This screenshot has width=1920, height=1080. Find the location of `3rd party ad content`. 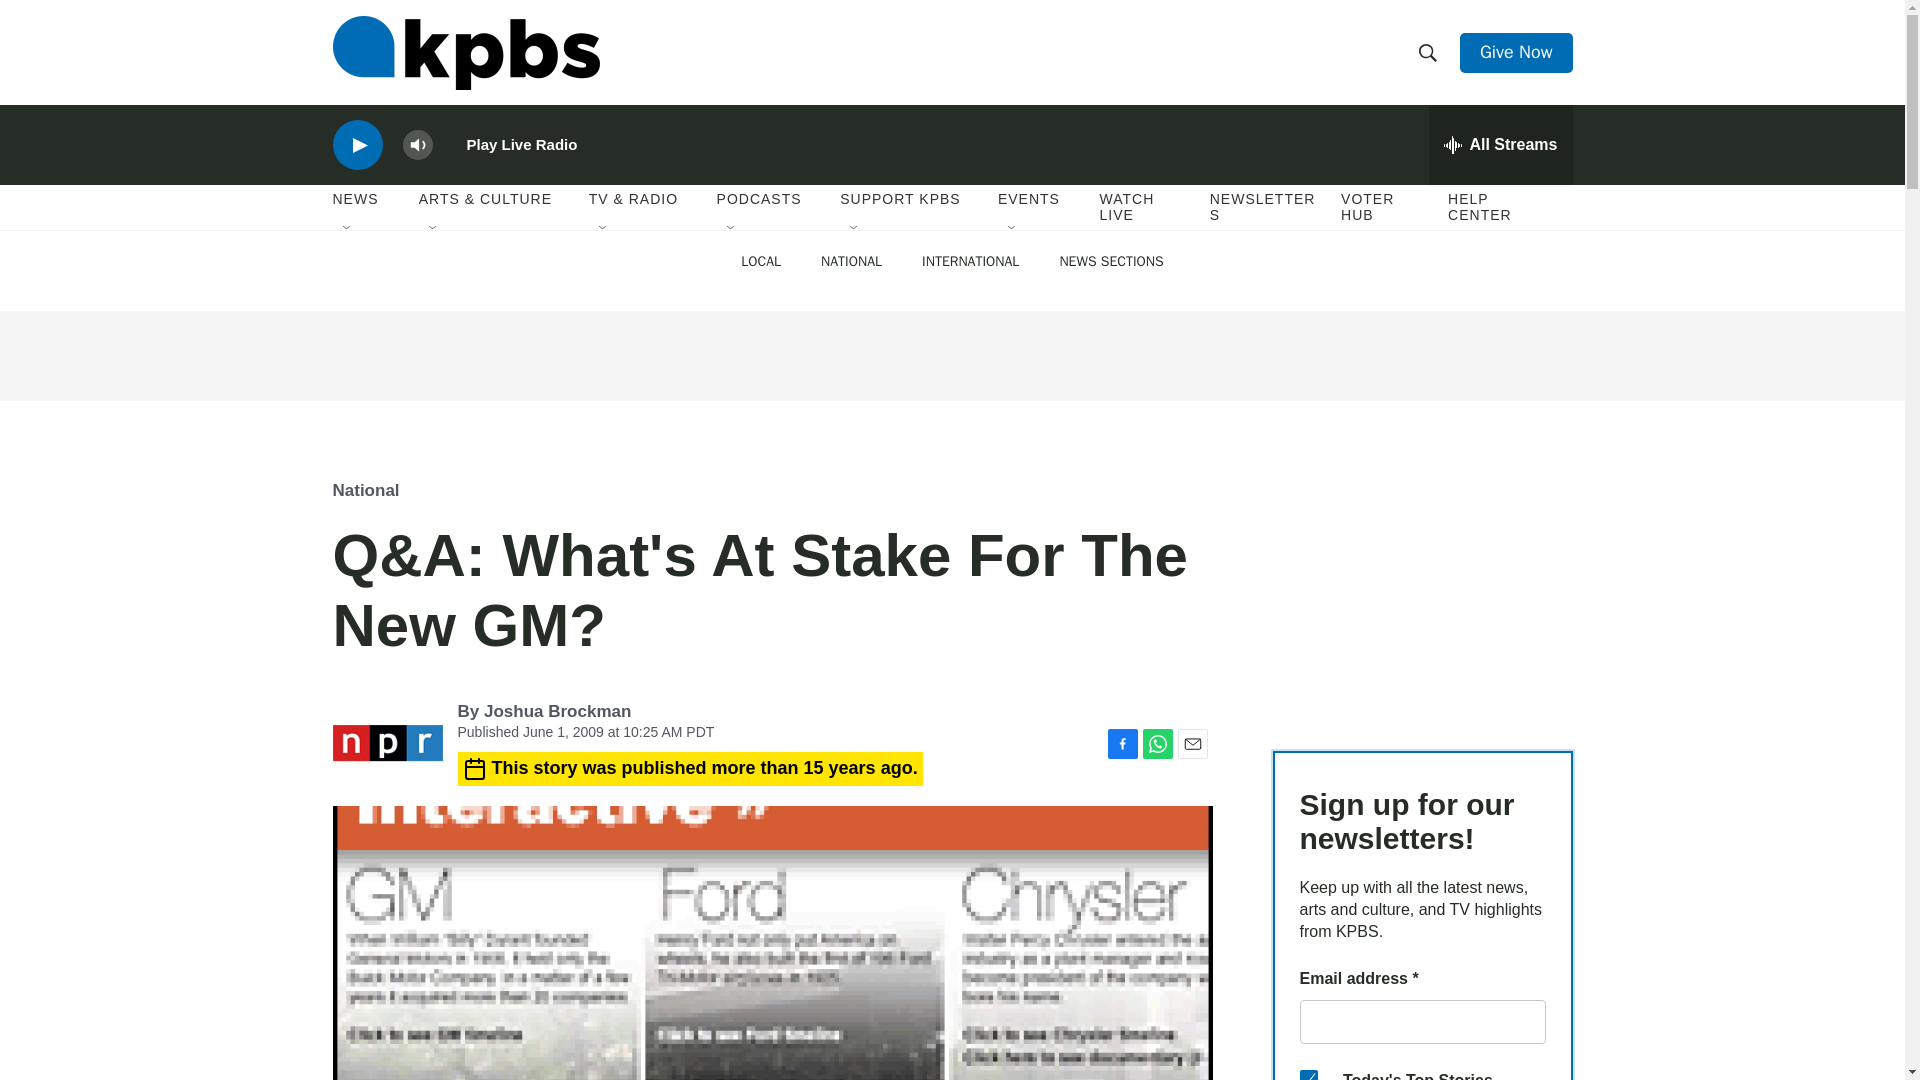

3rd party ad content is located at coordinates (1422, 586).